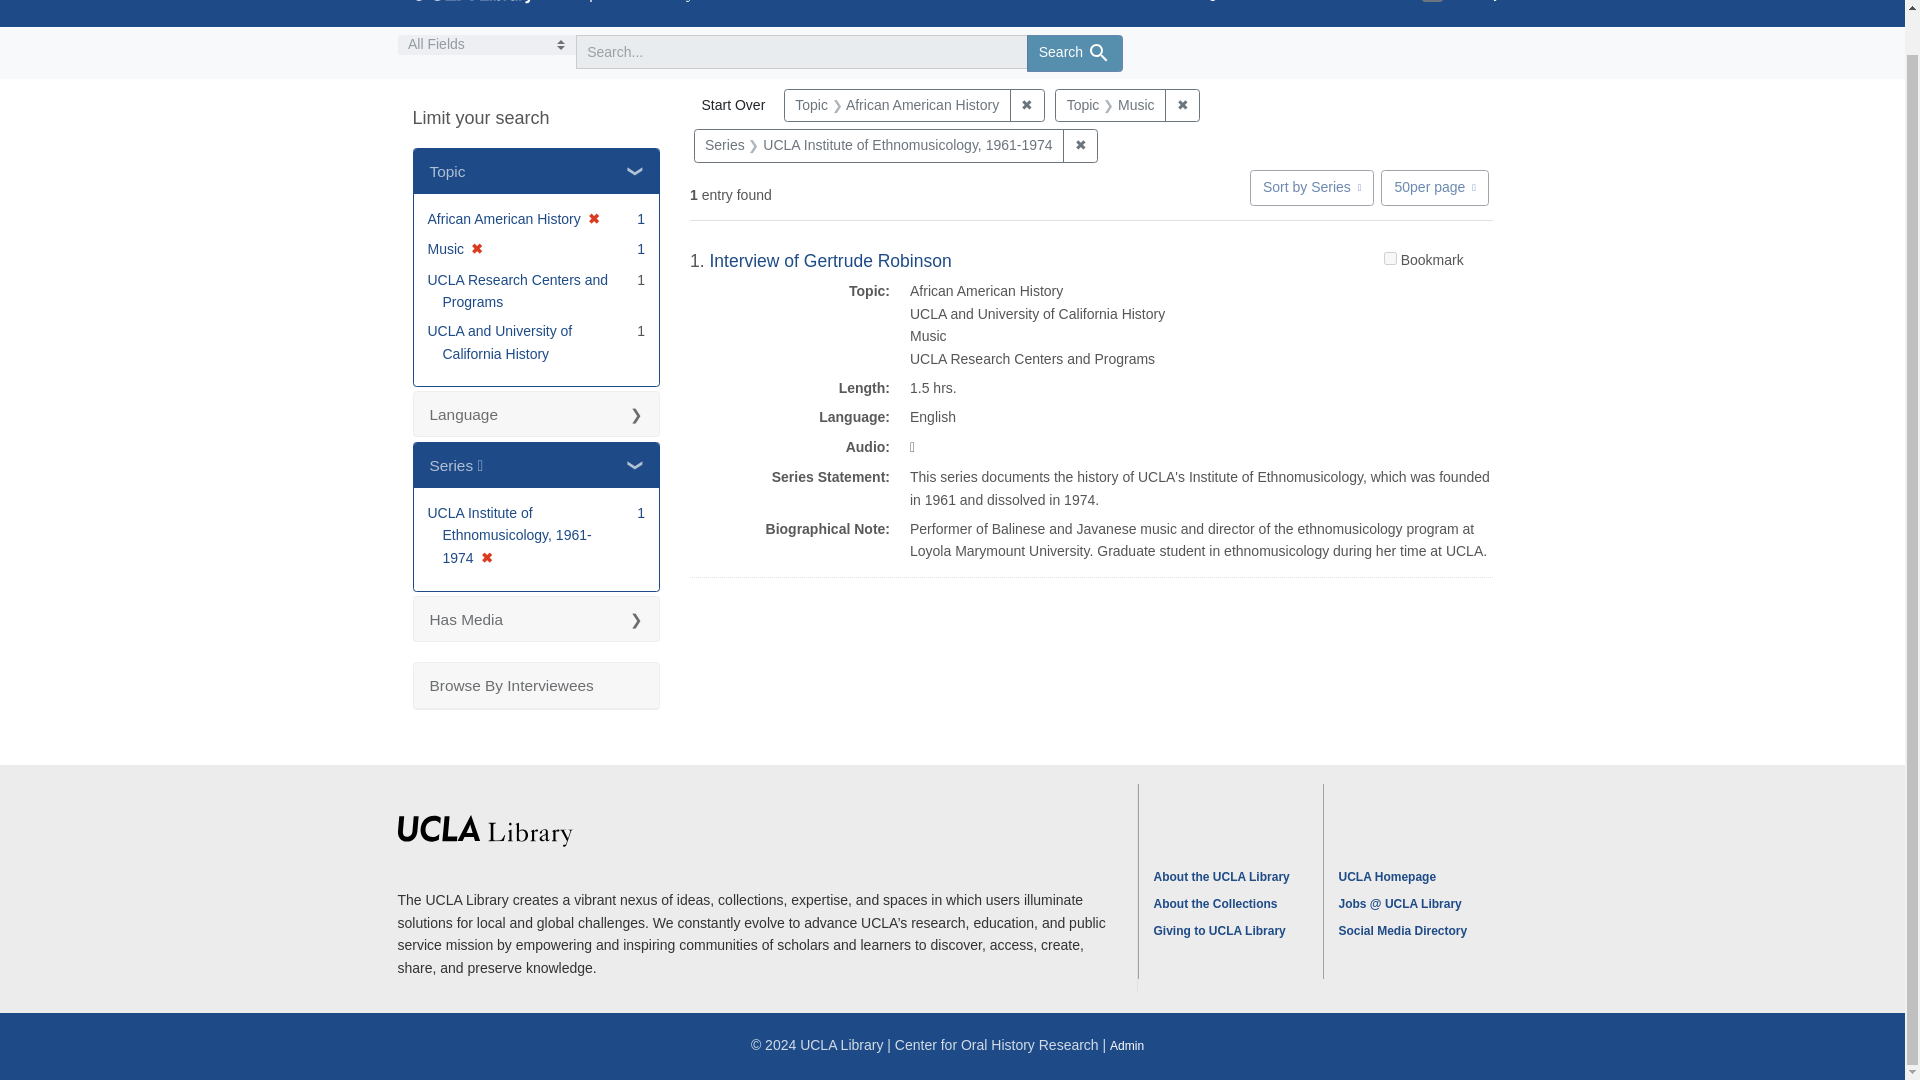  I want to click on UCLA Institute of Ethnomusicology, 1961-1974, so click(537, 414).